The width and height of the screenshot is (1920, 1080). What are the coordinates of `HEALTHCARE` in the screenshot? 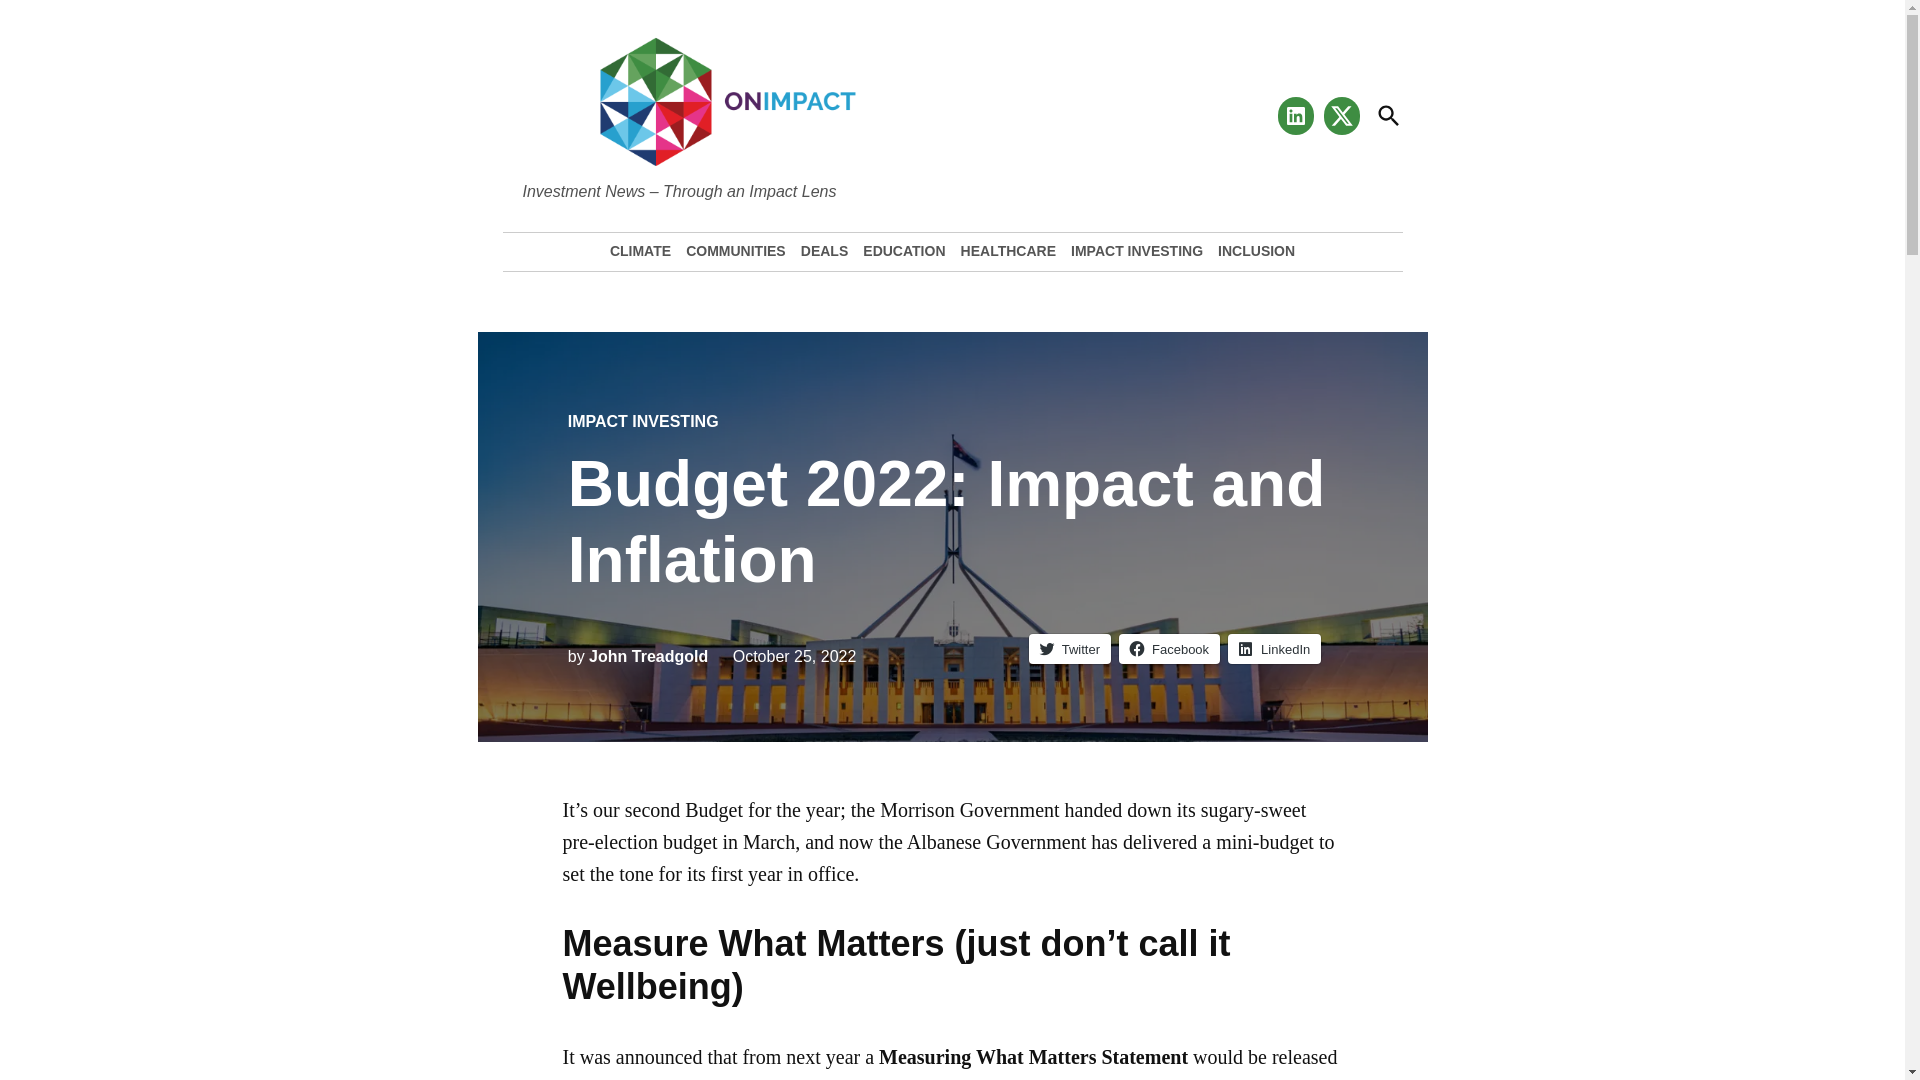 It's located at (1008, 250).